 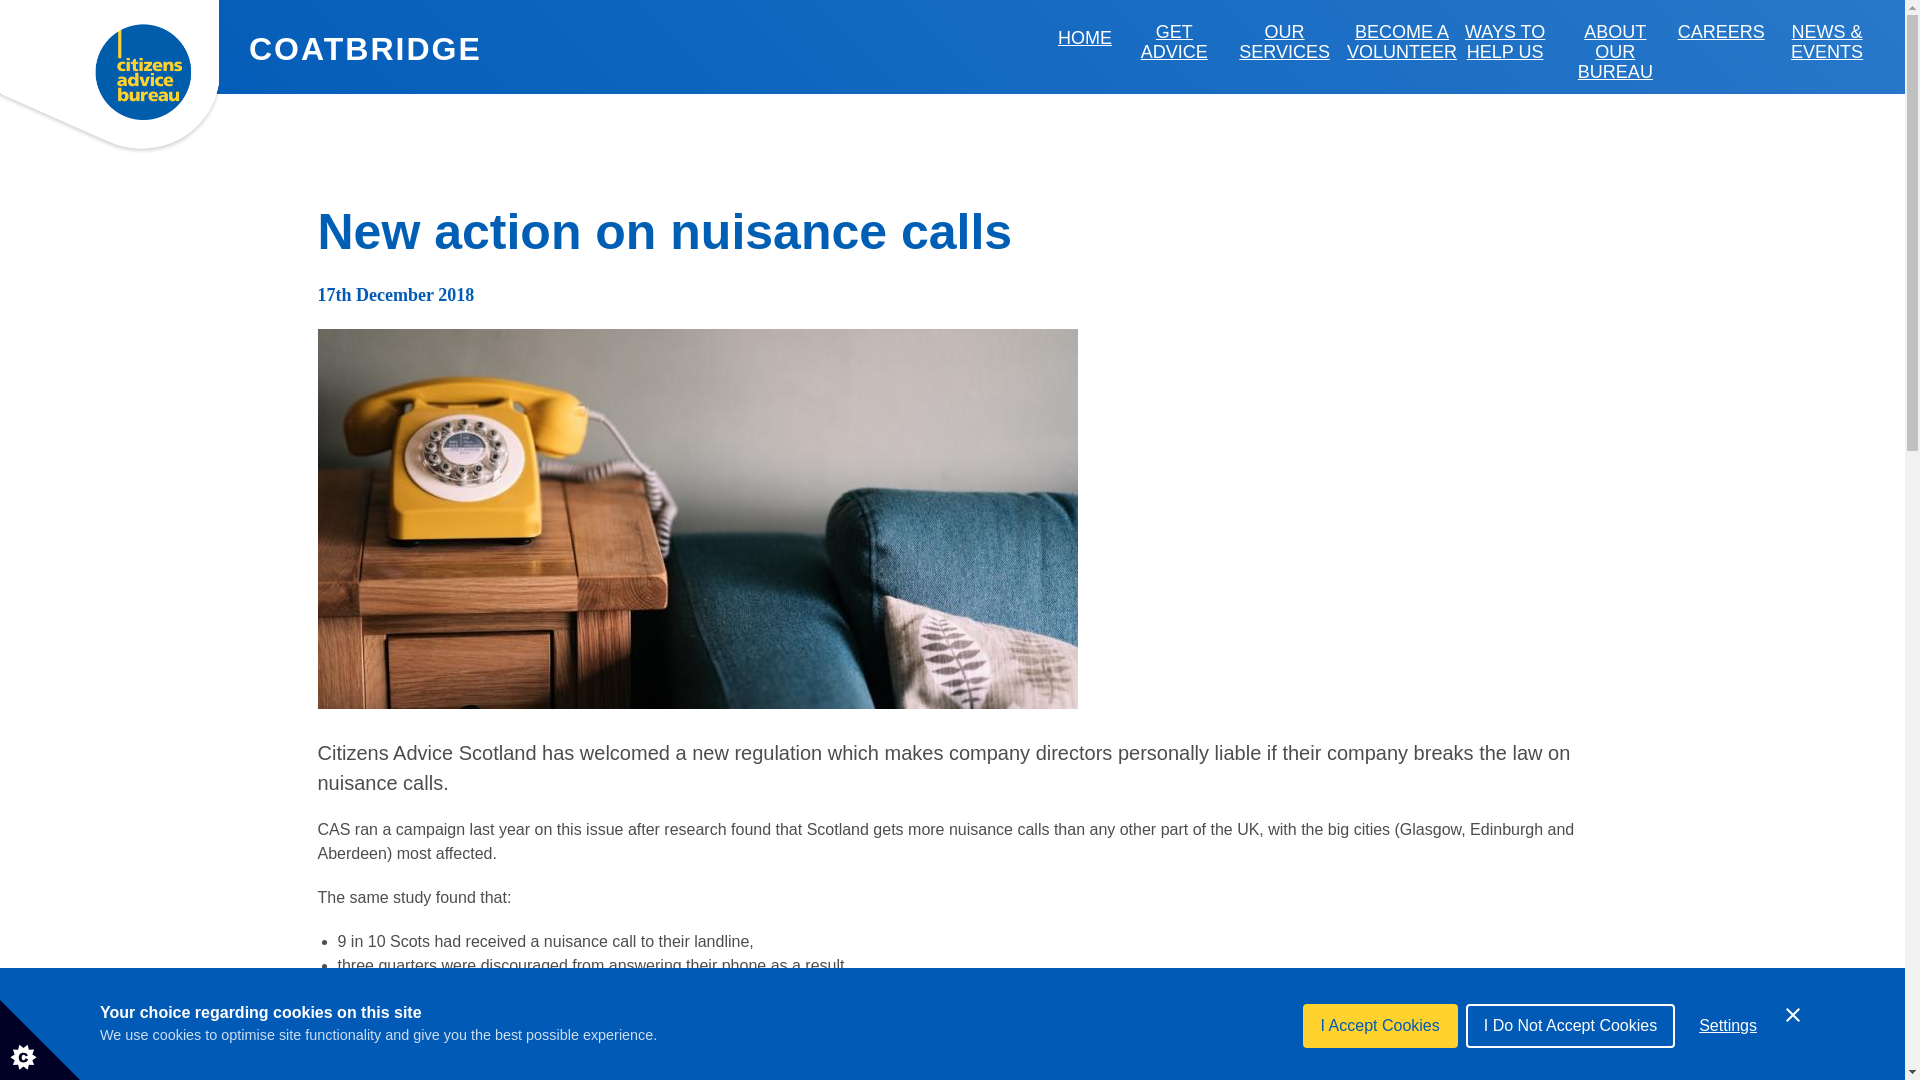 I want to click on OUR SERVICES, so click(x=1284, y=42).